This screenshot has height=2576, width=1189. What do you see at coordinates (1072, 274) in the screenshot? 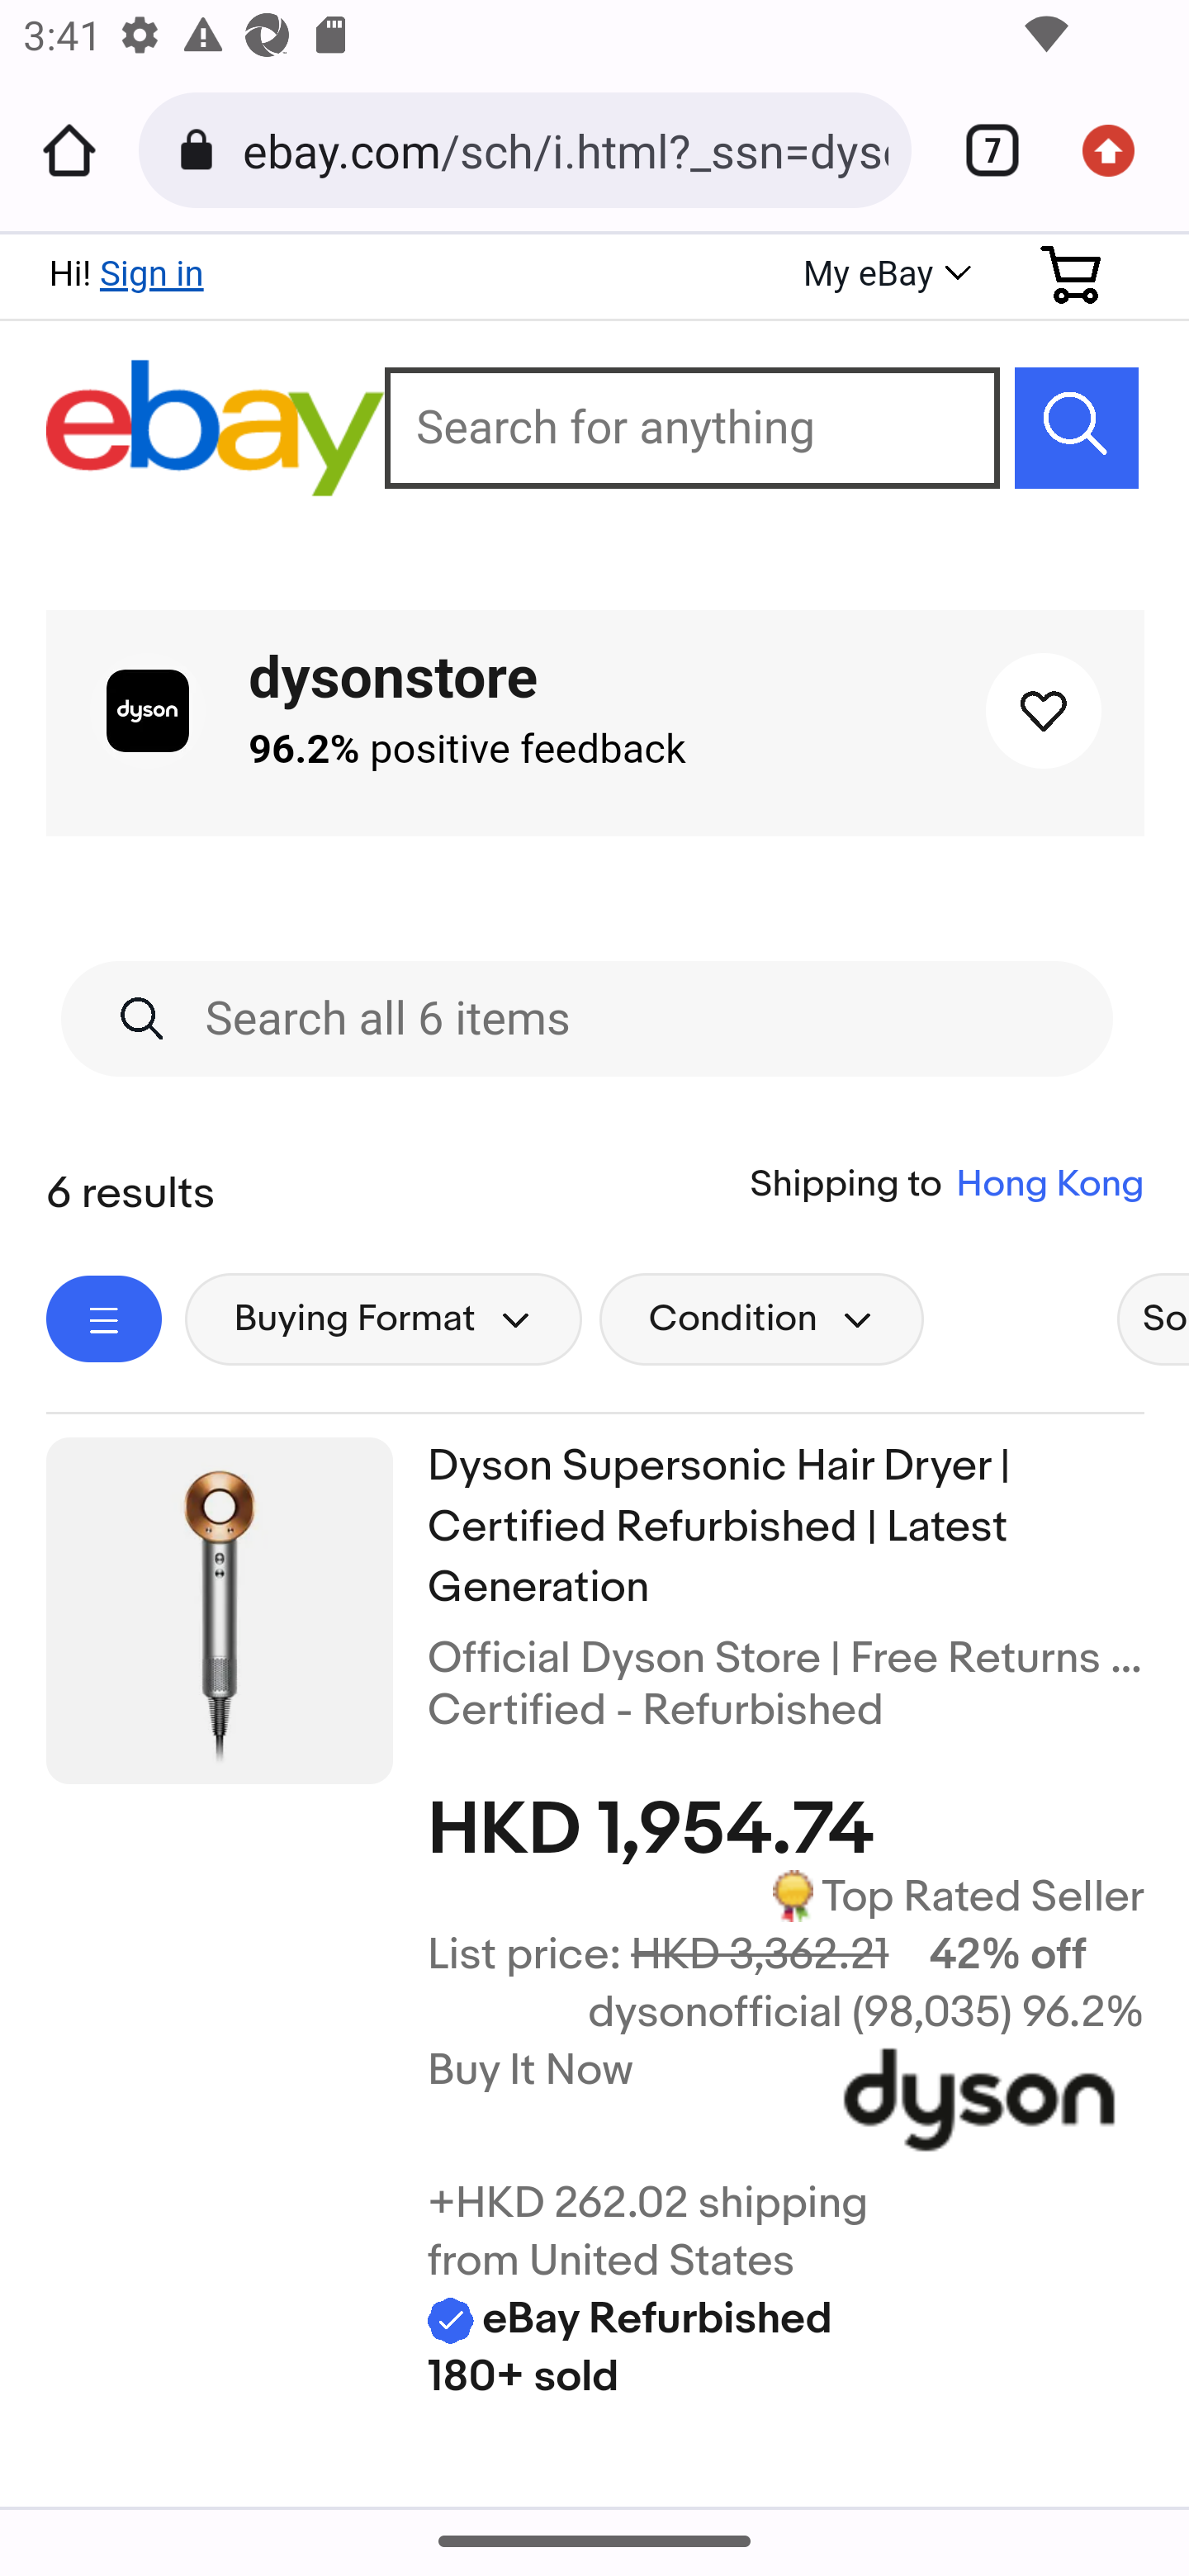
I see `Your shopping cart` at bounding box center [1072, 274].